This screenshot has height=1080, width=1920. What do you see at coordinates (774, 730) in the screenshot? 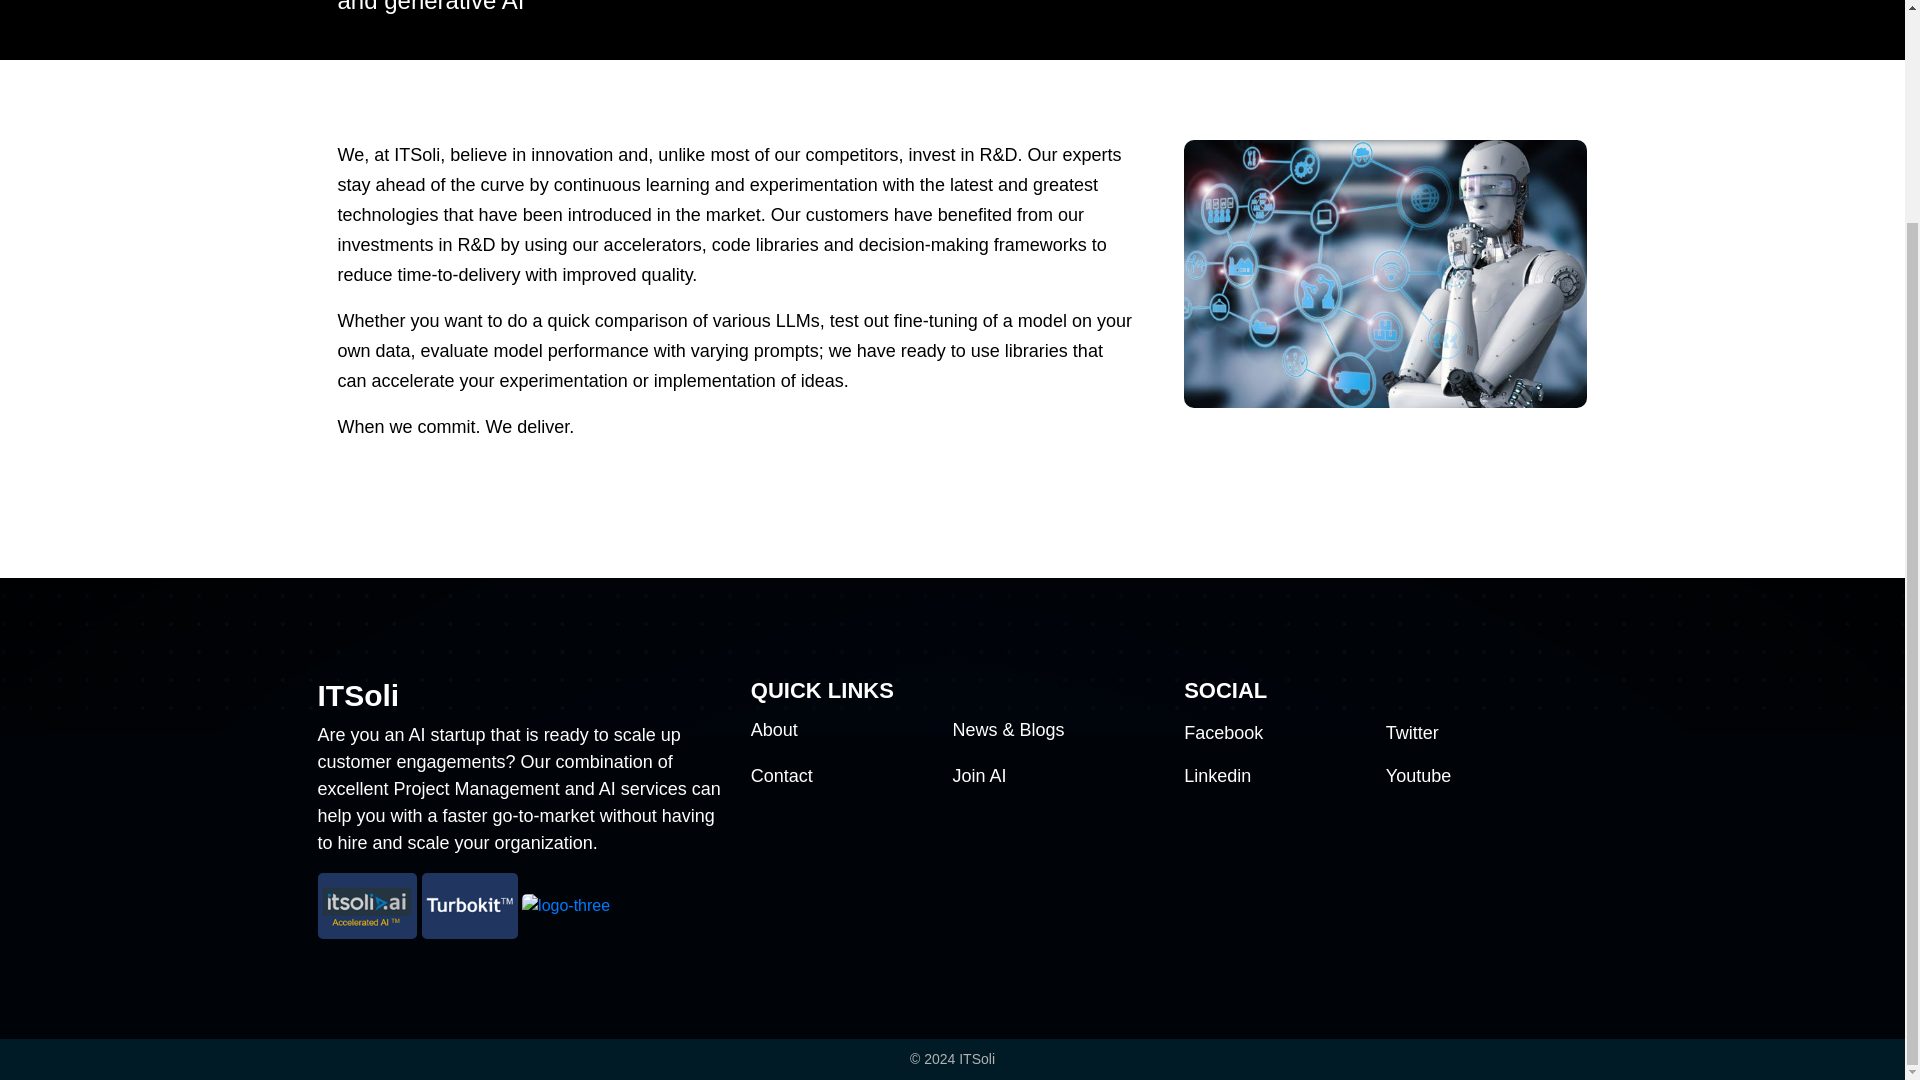
I see `About` at bounding box center [774, 730].